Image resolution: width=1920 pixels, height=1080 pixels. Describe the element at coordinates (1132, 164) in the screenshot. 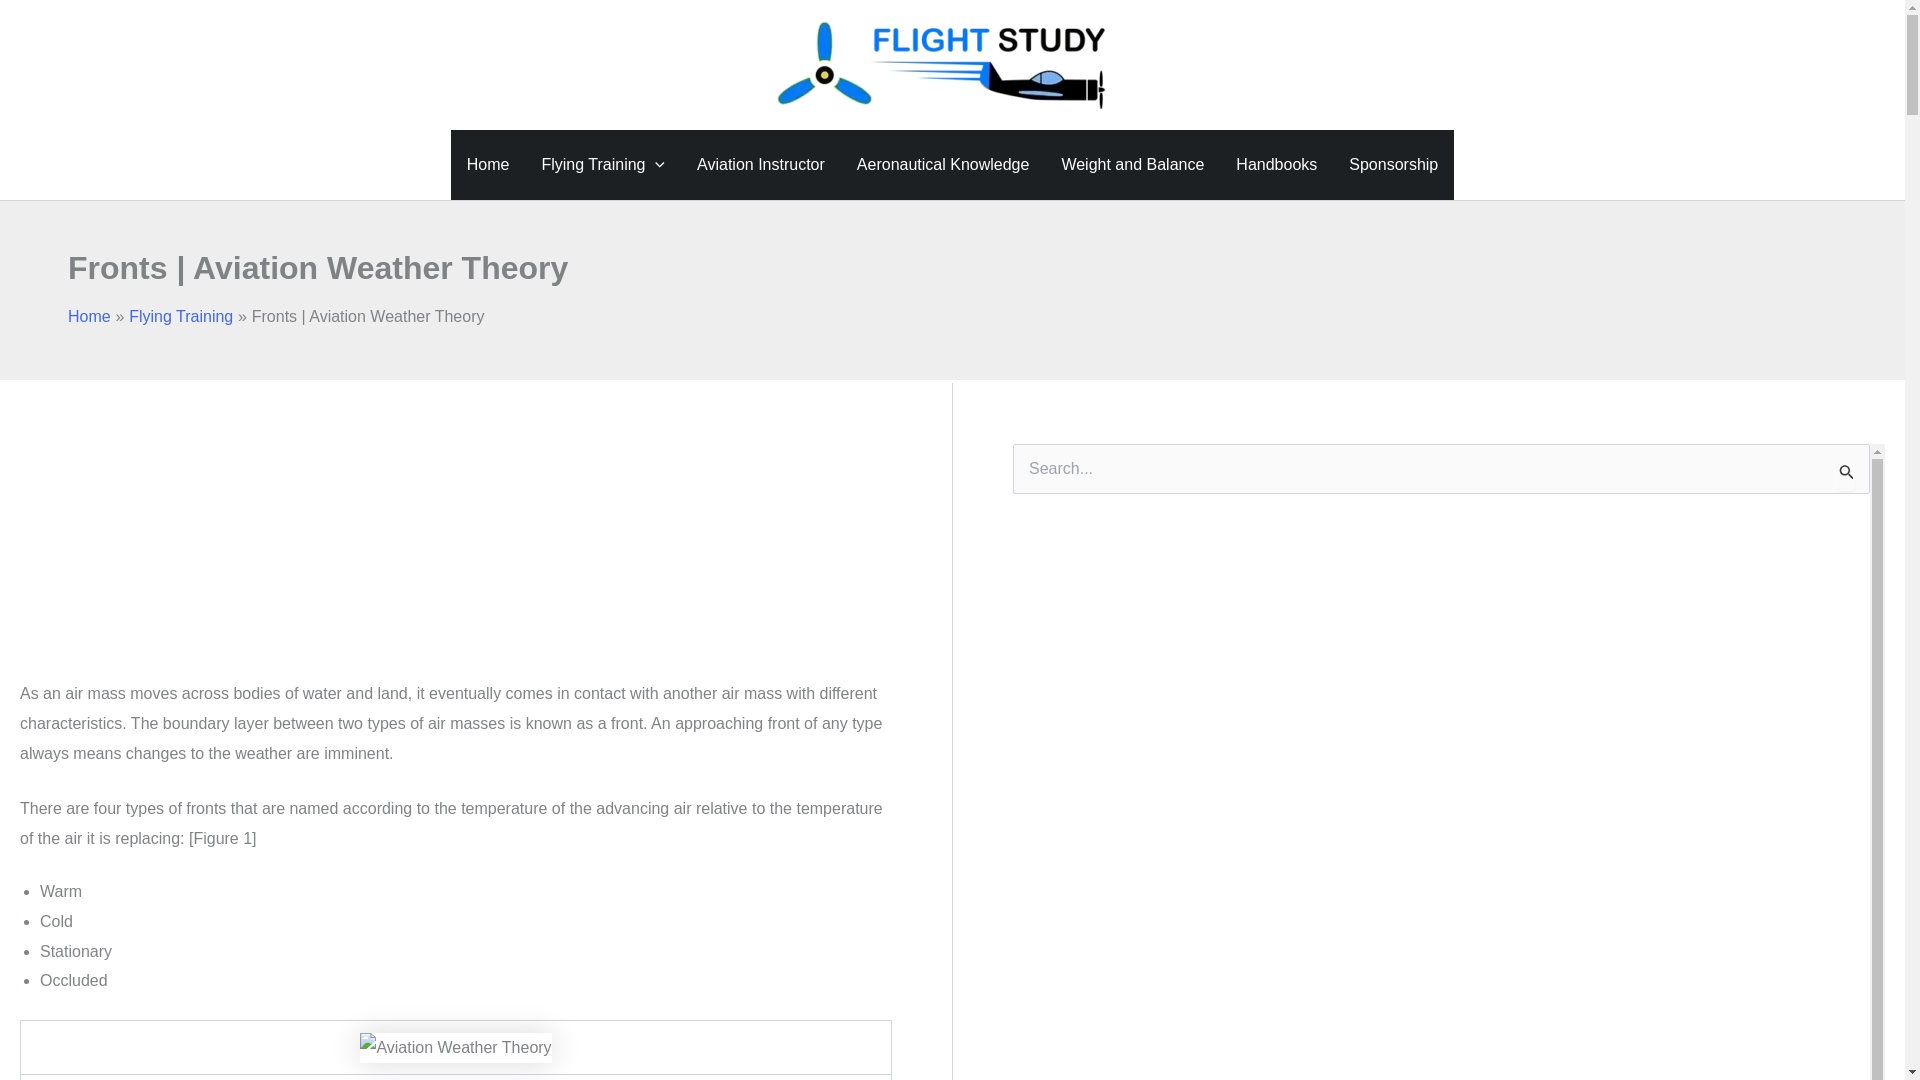

I see `Weight and Balance` at that location.